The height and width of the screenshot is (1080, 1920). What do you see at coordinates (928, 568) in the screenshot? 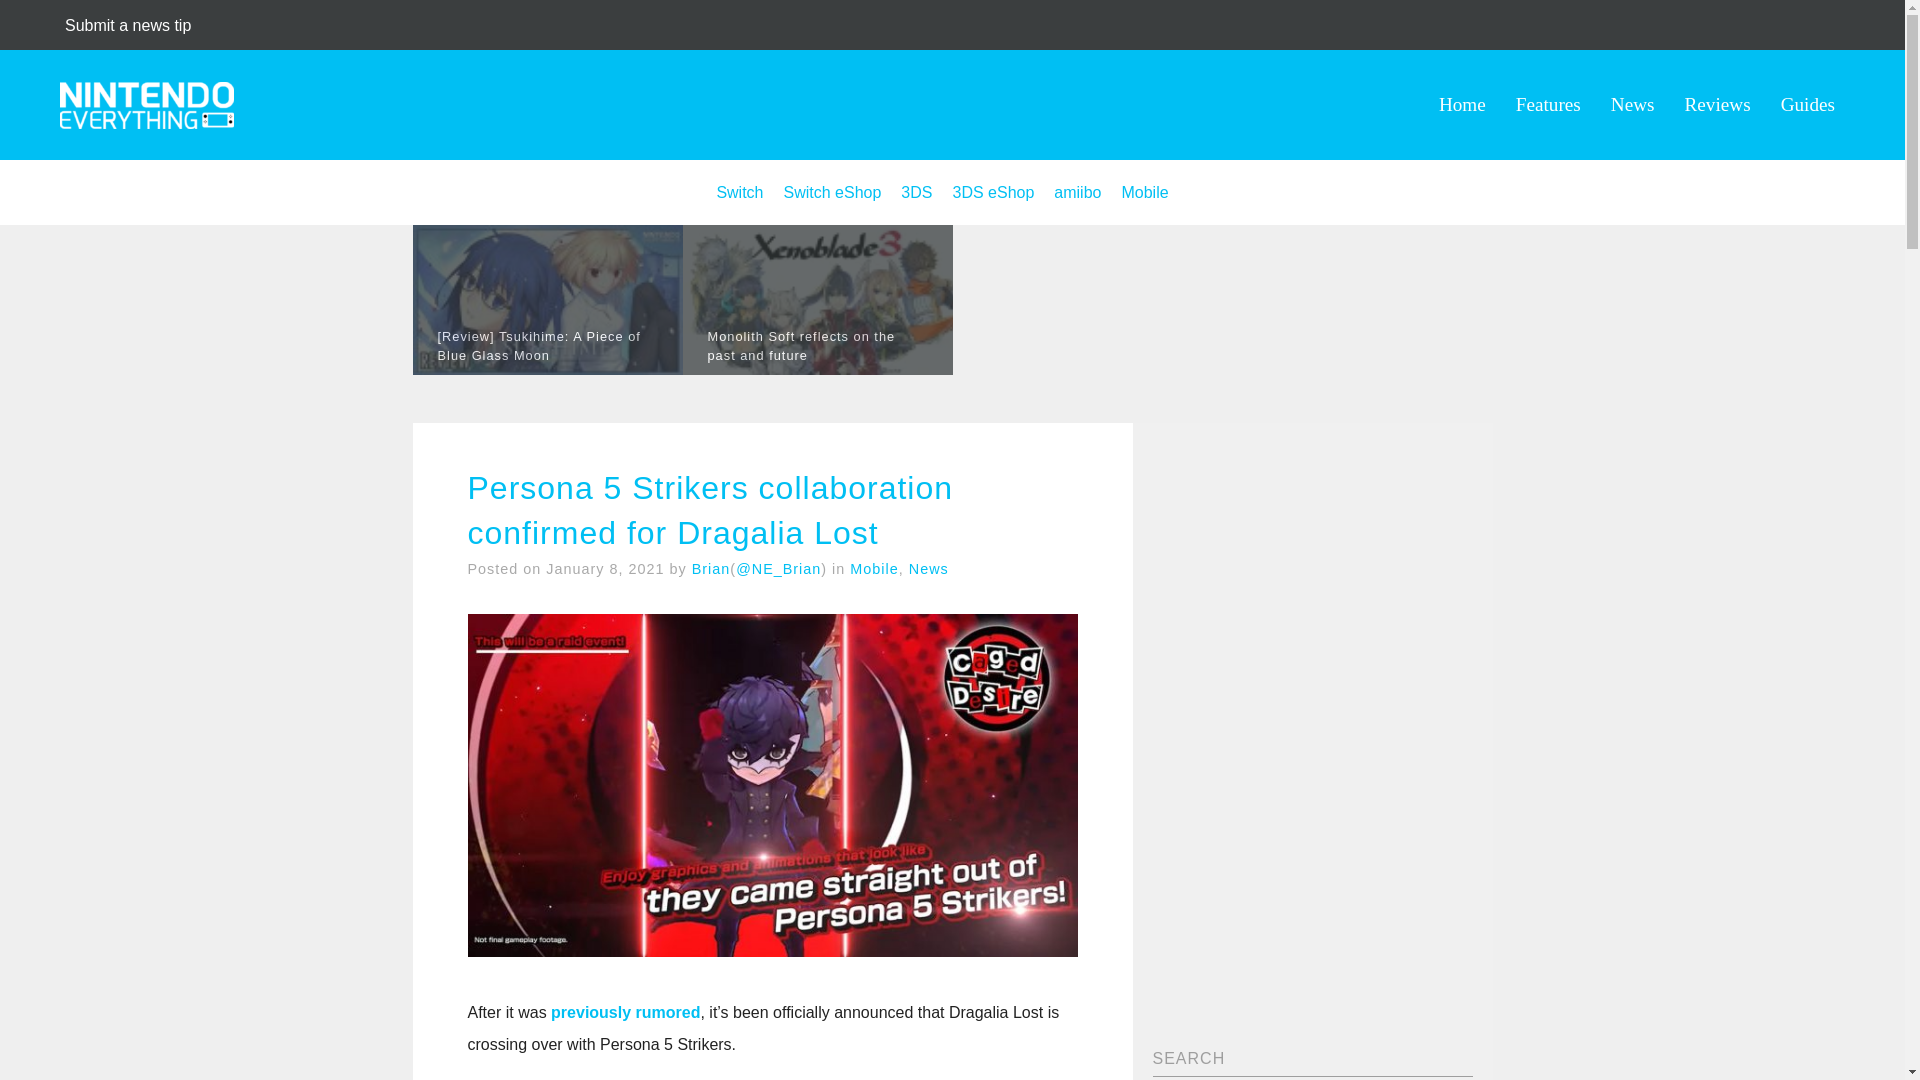
I see `News` at bounding box center [928, 568].